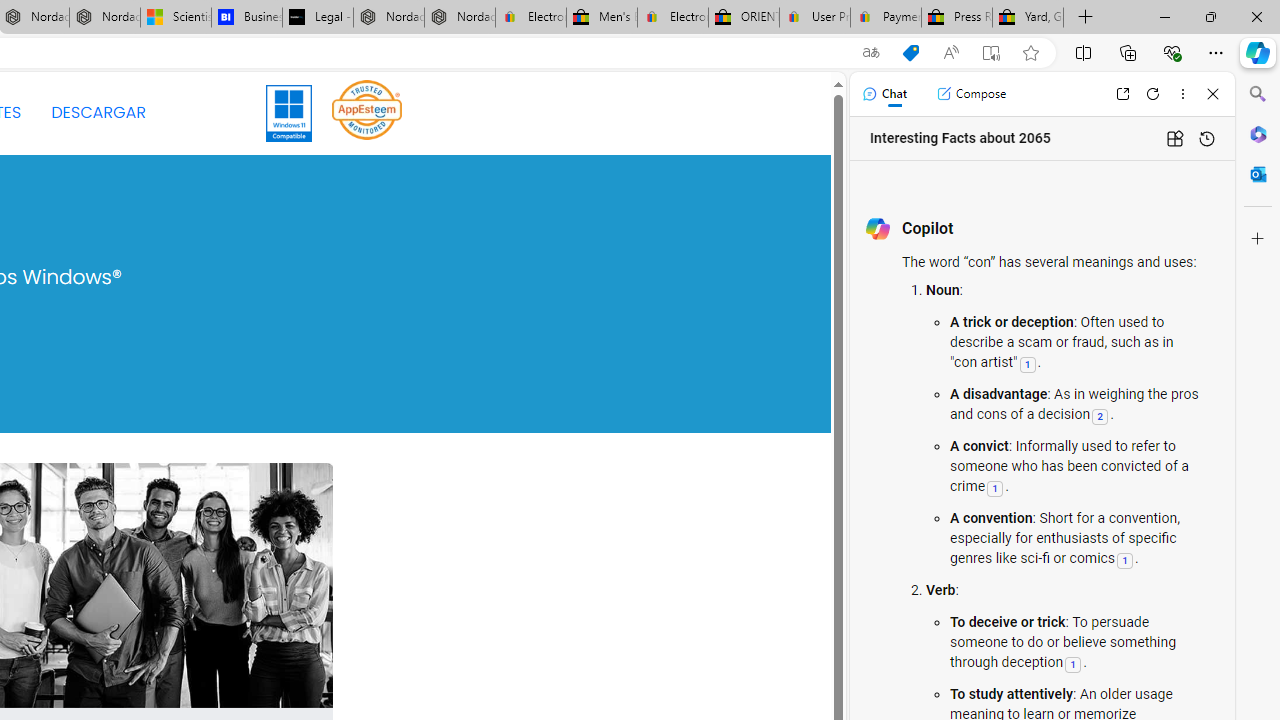  I want to click on Windows 11, so click(290, 112).